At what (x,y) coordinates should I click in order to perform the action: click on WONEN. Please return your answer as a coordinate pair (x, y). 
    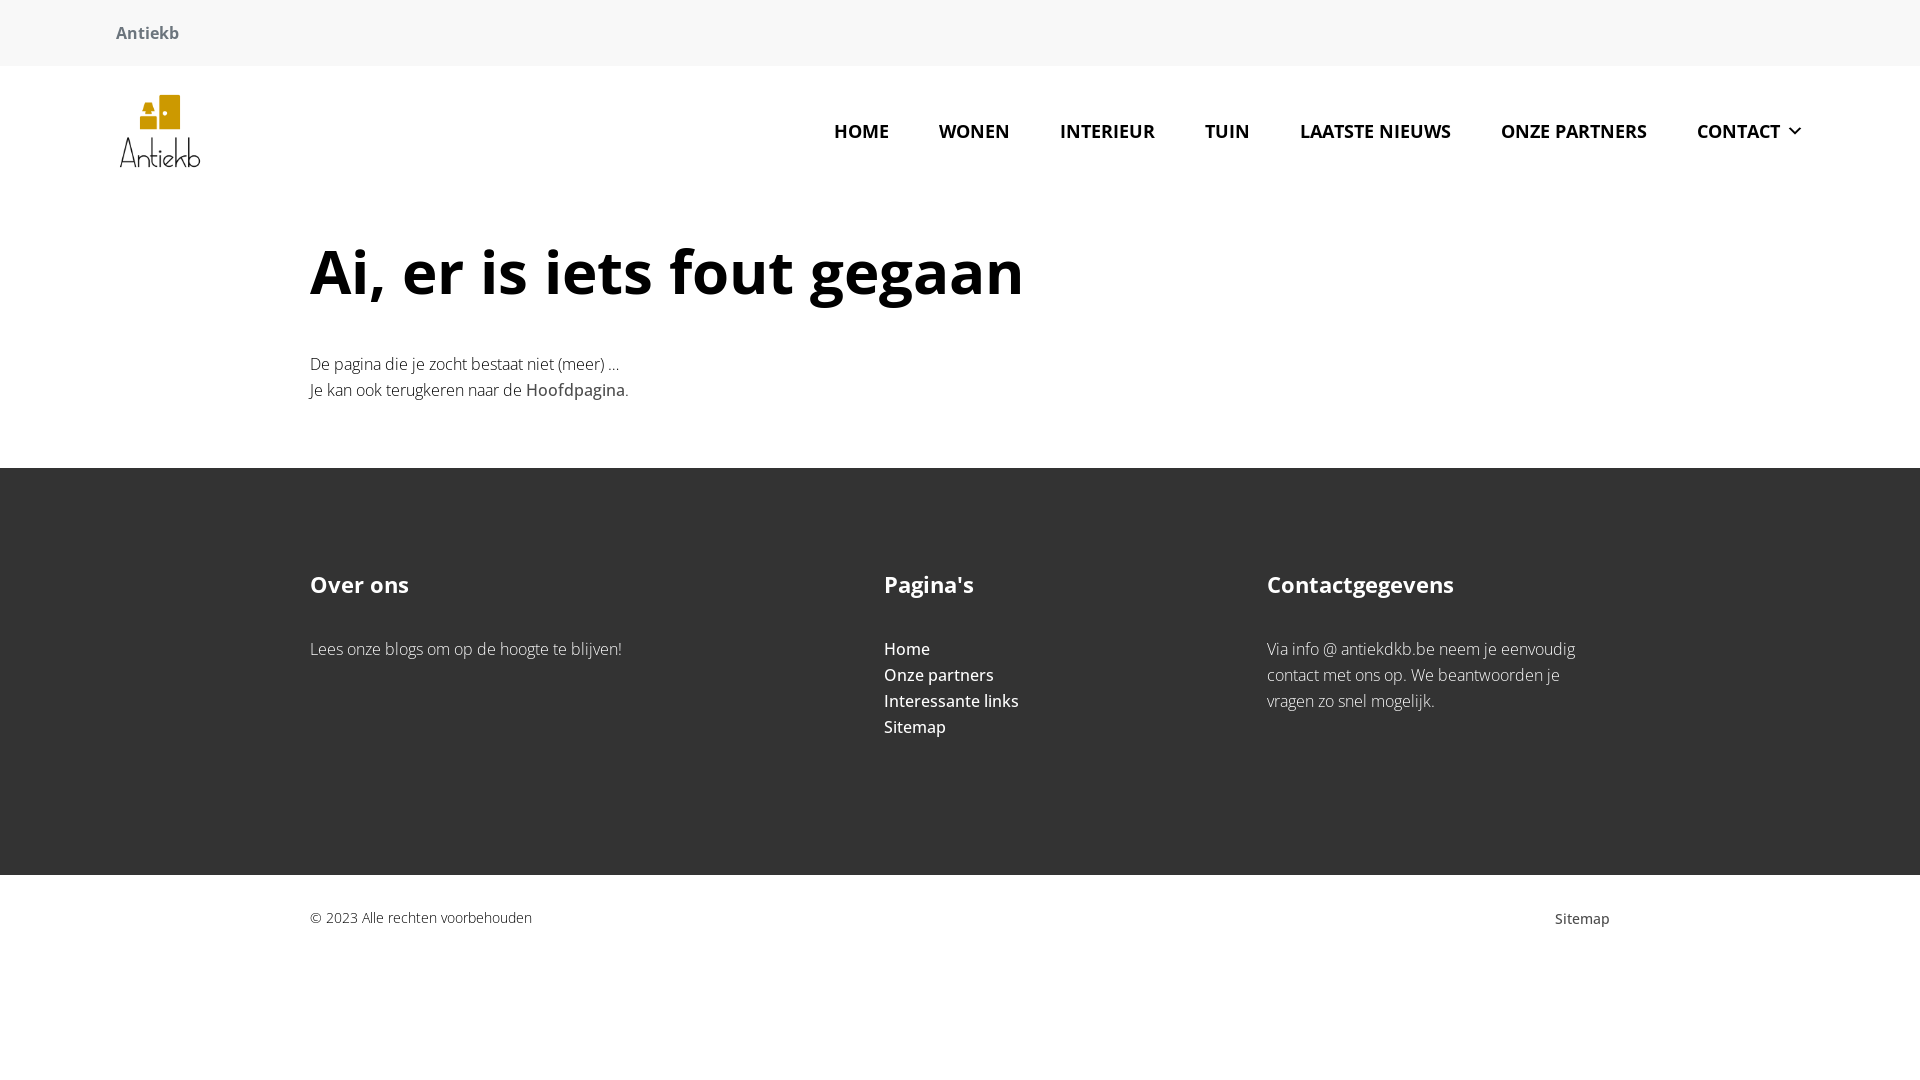
    Looking at the image, I should click on (974, 131).